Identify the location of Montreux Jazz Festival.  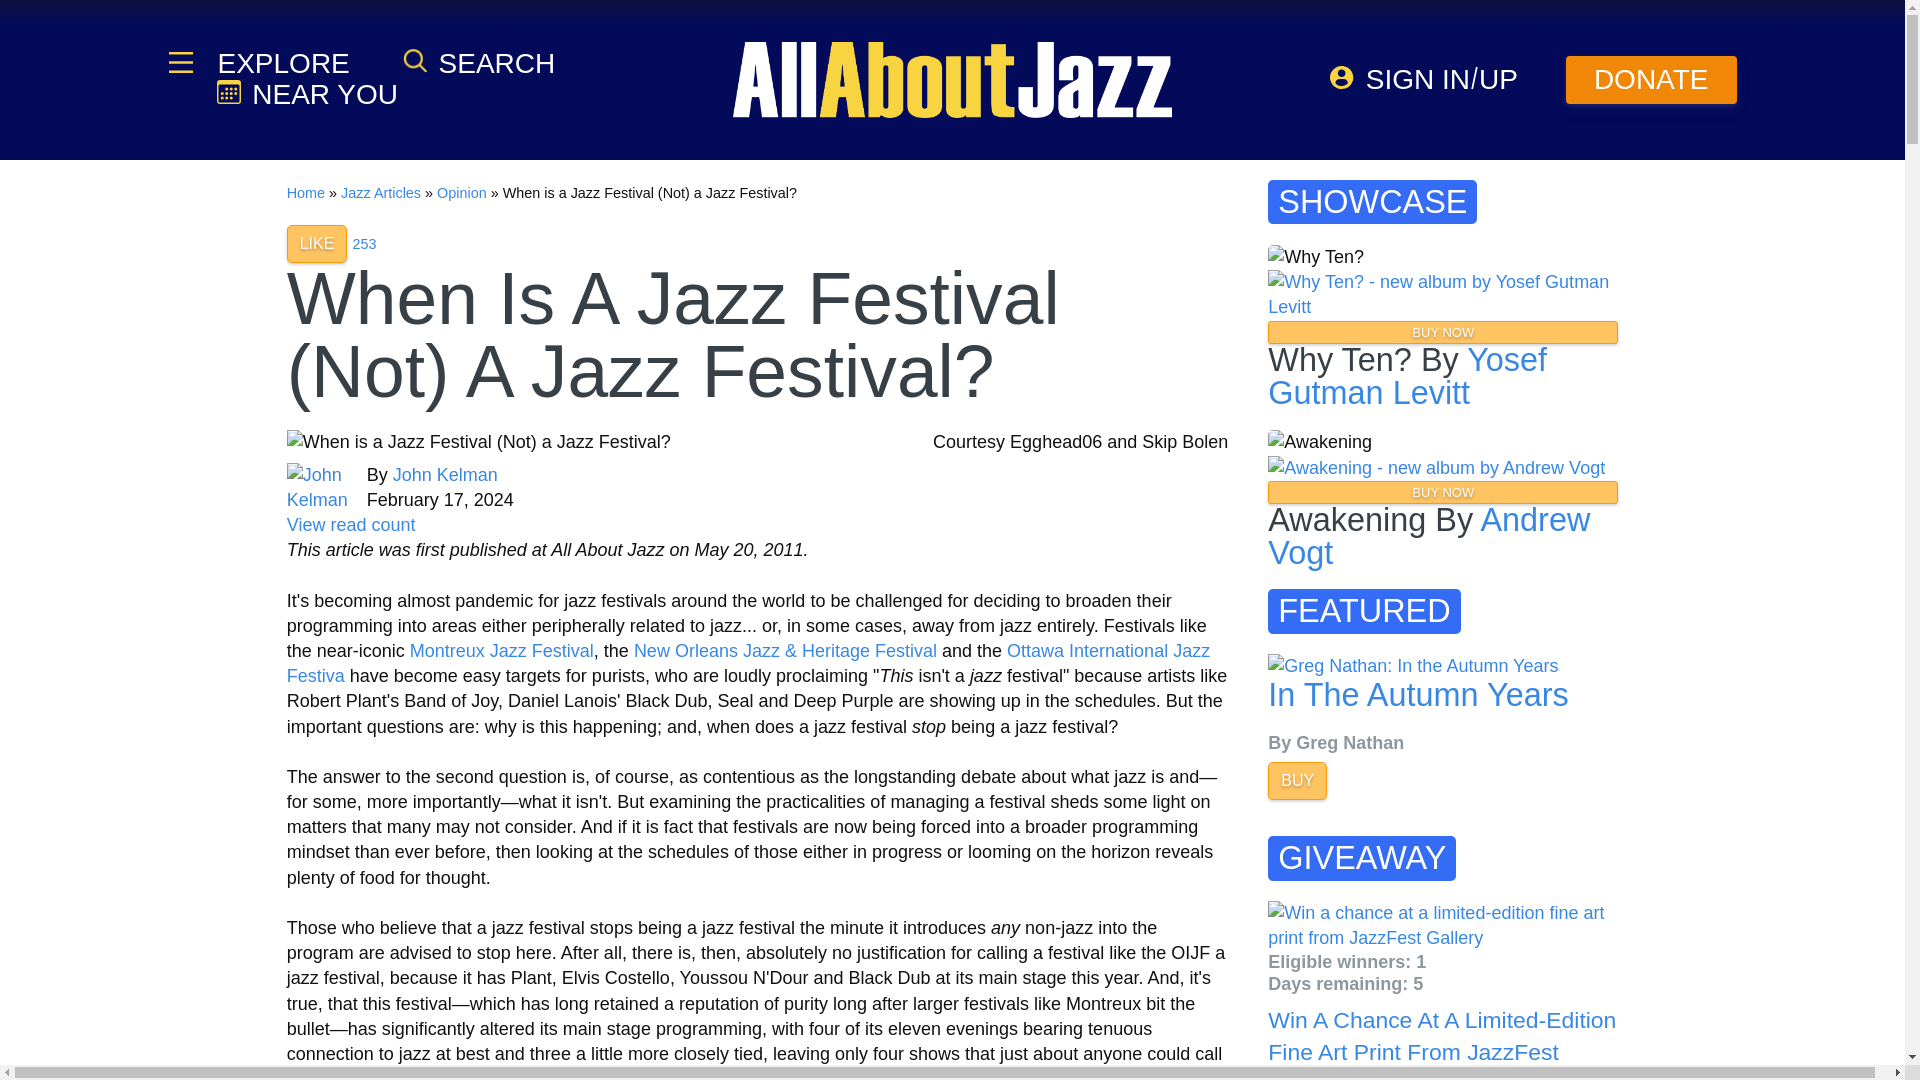
(502, 650).